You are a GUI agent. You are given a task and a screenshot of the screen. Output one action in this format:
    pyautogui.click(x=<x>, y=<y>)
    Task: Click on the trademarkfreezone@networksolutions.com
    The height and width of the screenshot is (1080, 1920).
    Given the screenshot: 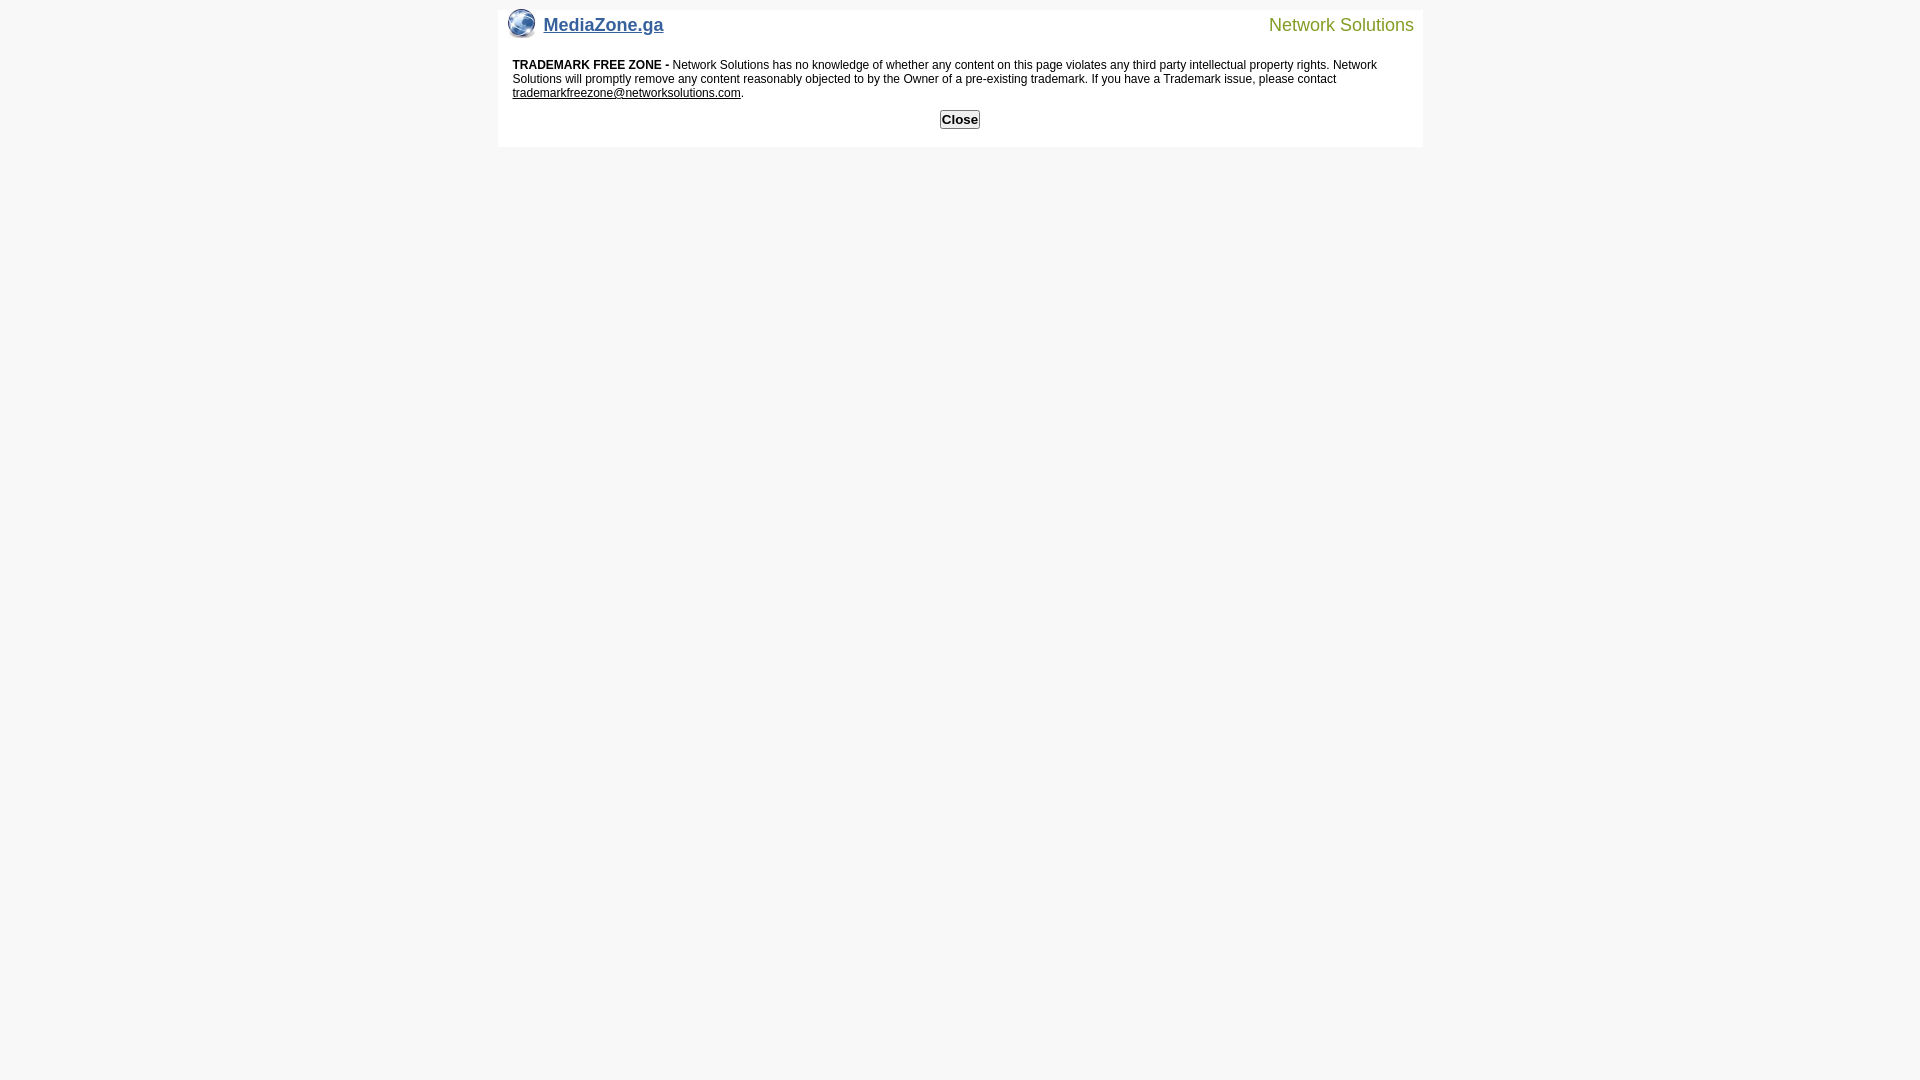 What is the action you would take?
    pyautogui.click(x=626, y=93)
    